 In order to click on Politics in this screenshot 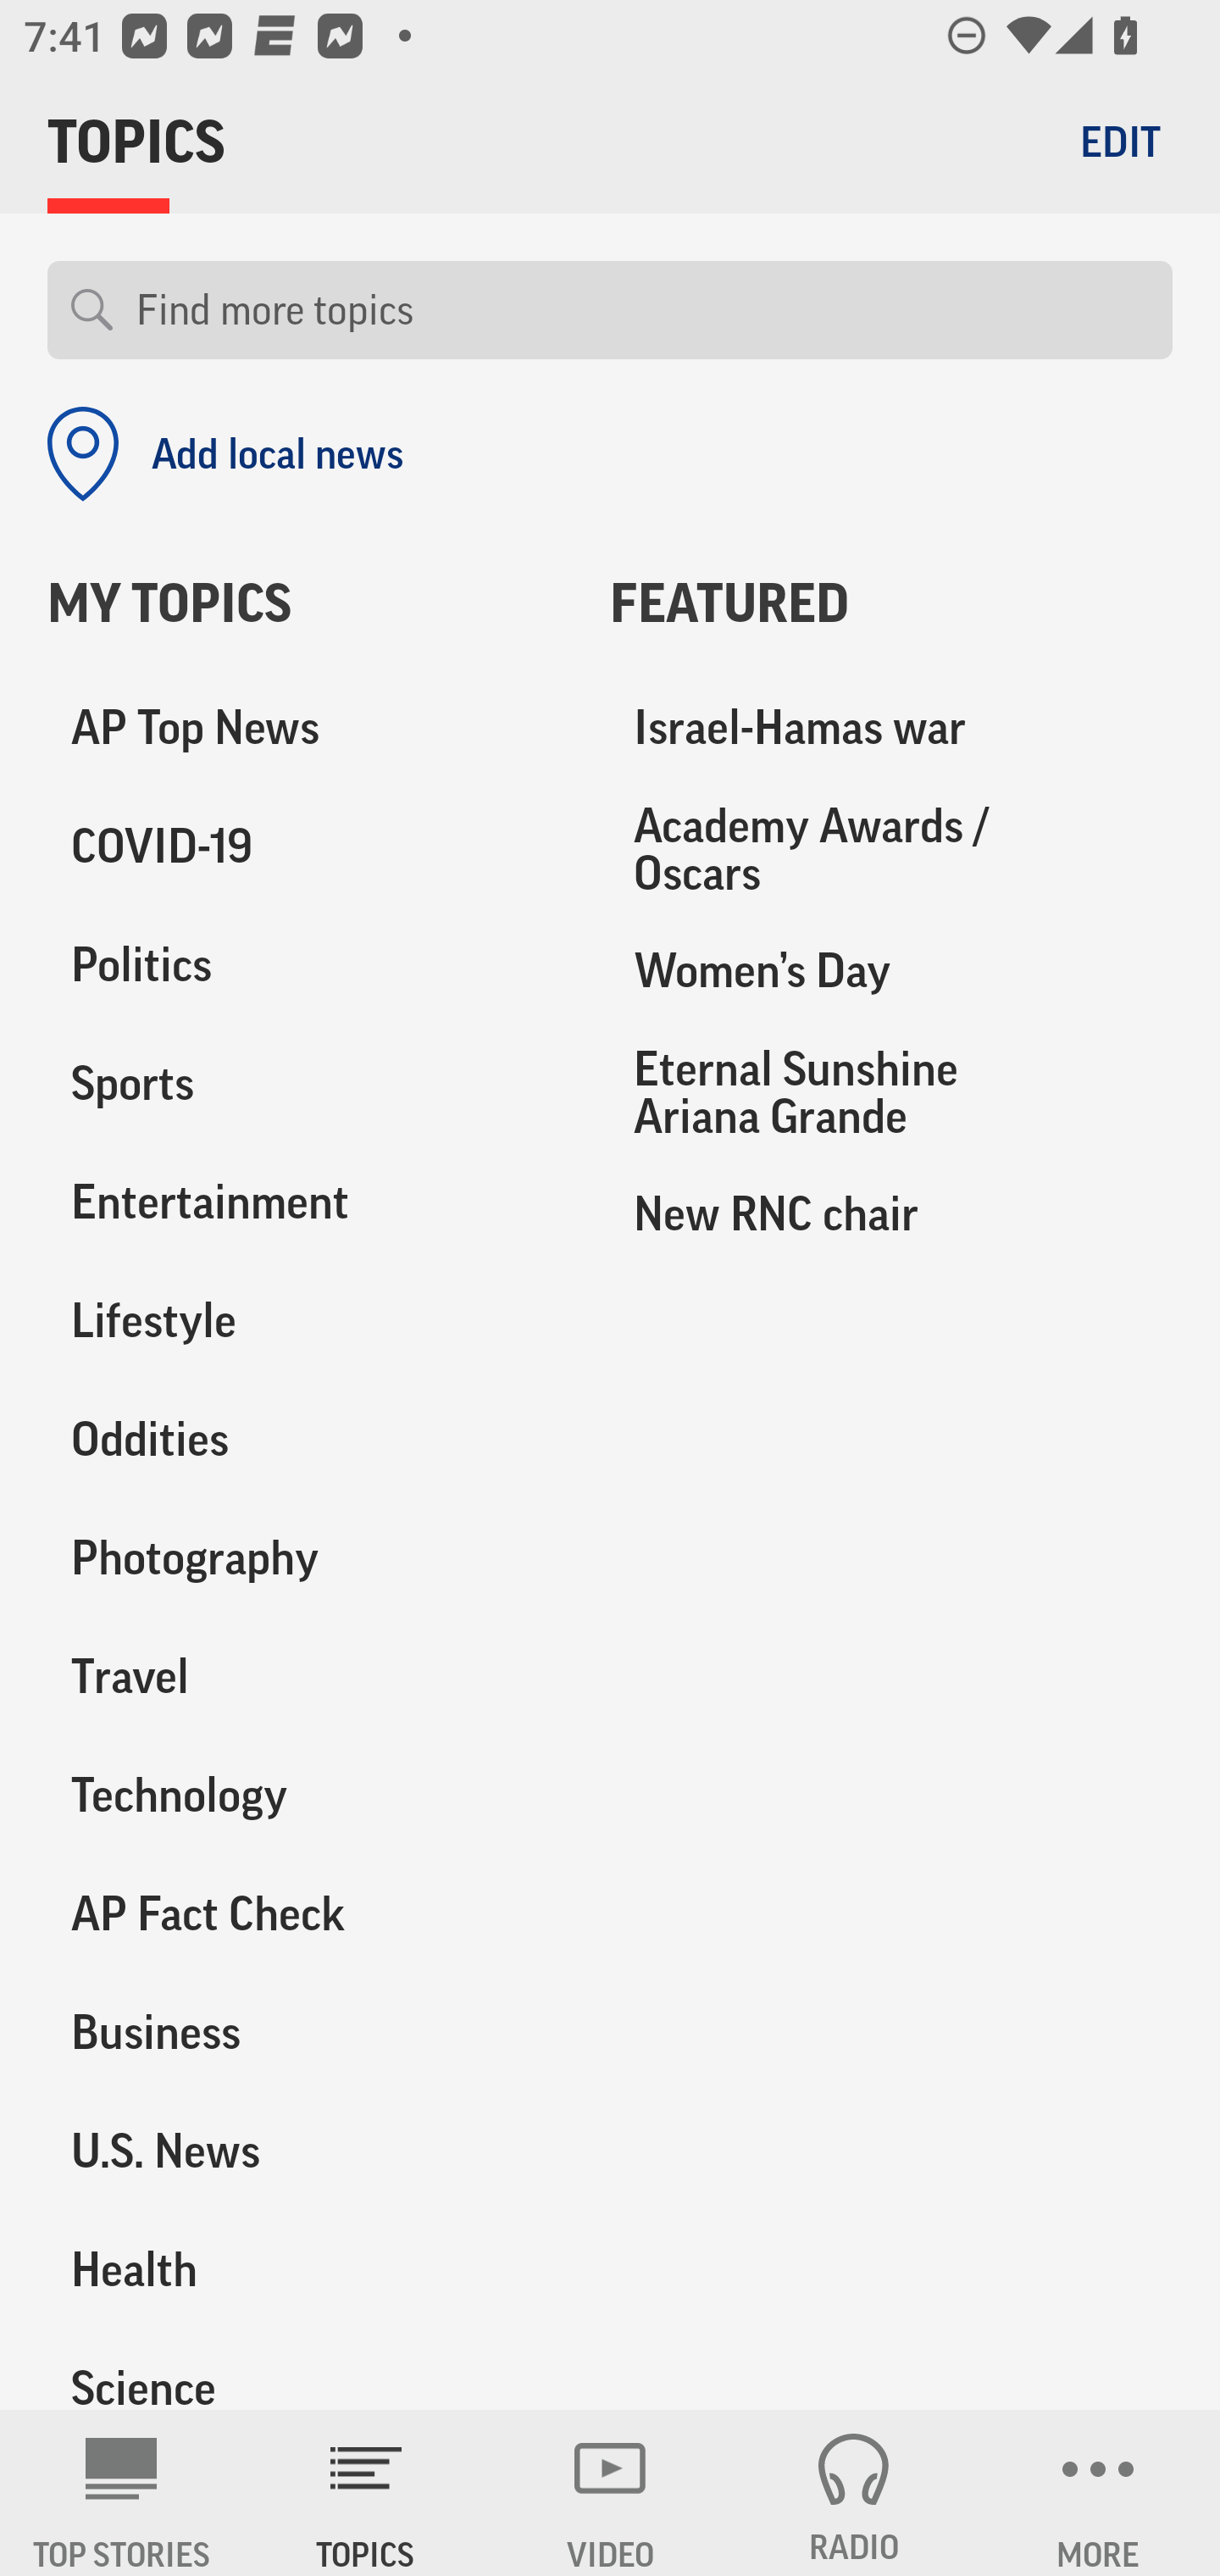, I will do `click(305, 966)`.